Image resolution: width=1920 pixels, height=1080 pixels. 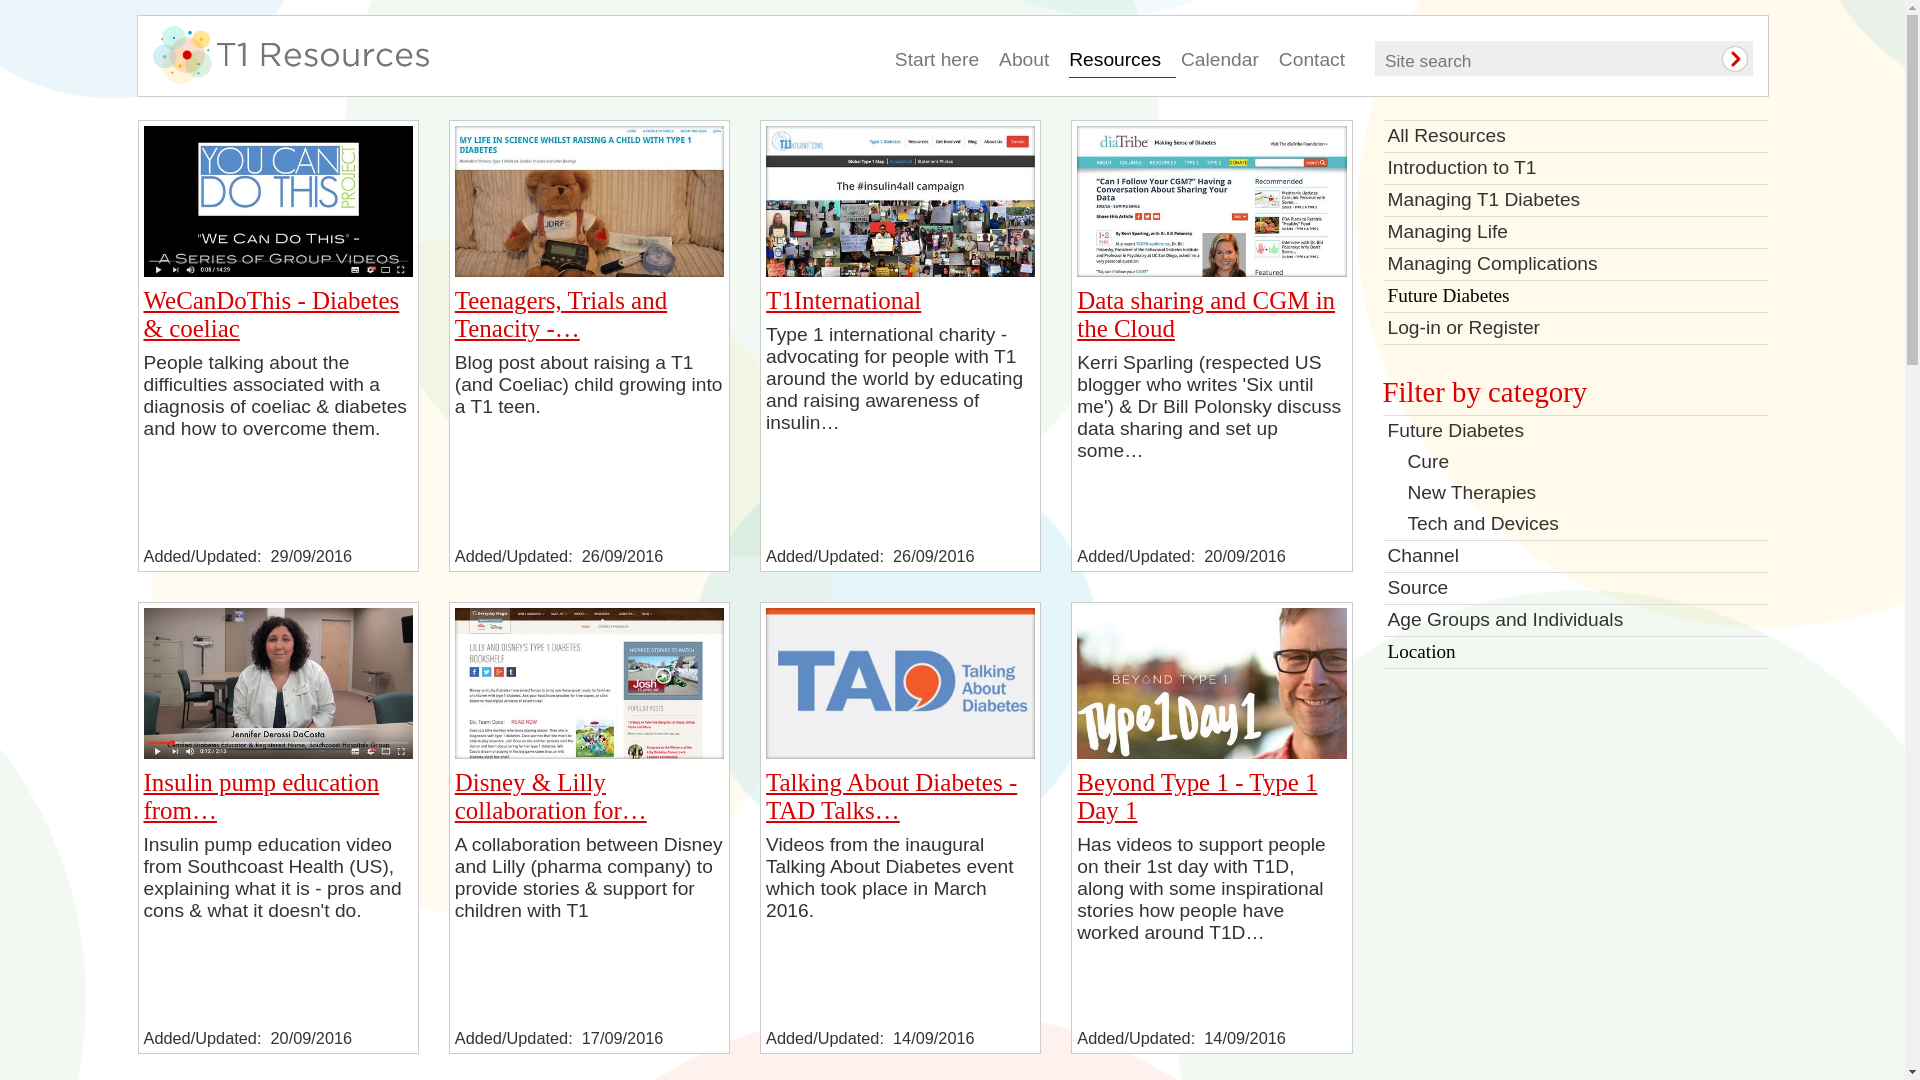 What do you see at coordinates (1227, 62) in the screenshot?
I see `Calendar` at bounding box center [1227, 62].